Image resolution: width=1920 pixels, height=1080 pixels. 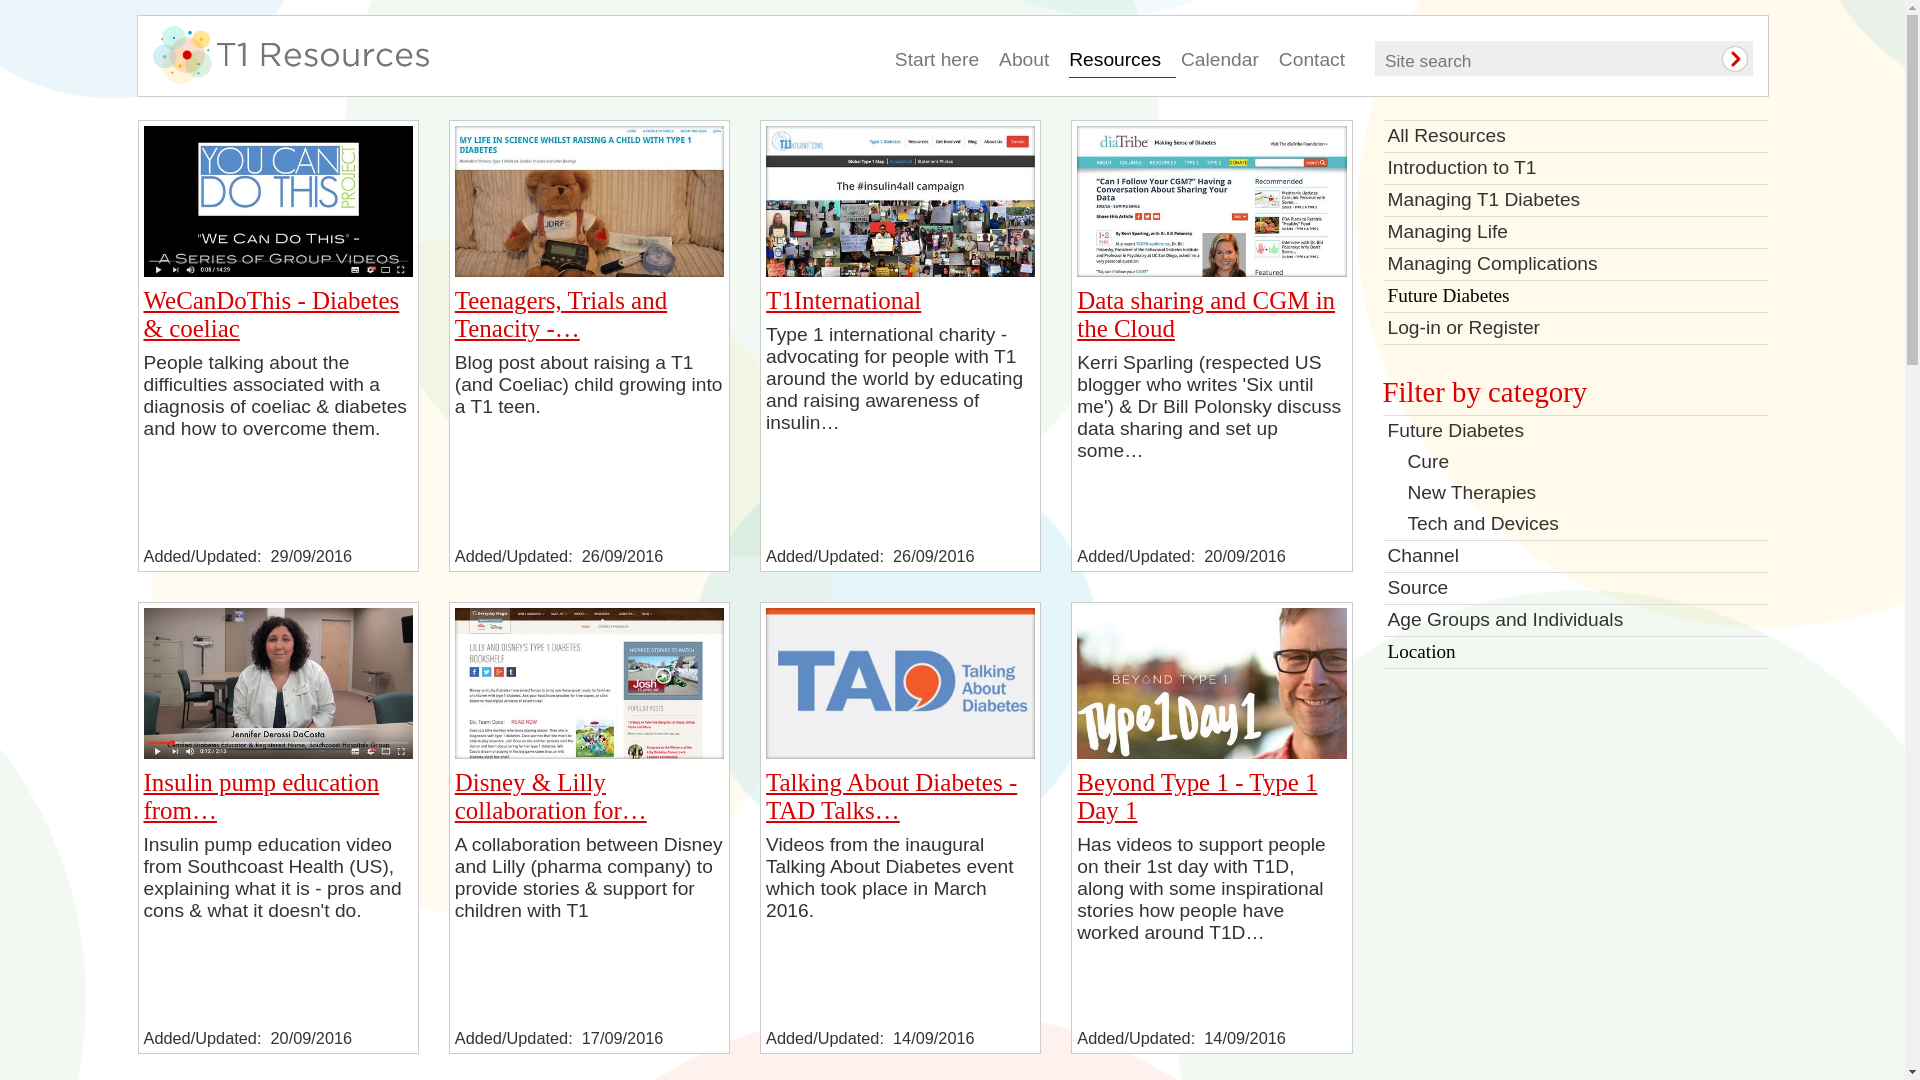 What do you see at coordinates (1227, 62) in the screenshot?
I see `Calendar` at bounding box center [1227, 62].